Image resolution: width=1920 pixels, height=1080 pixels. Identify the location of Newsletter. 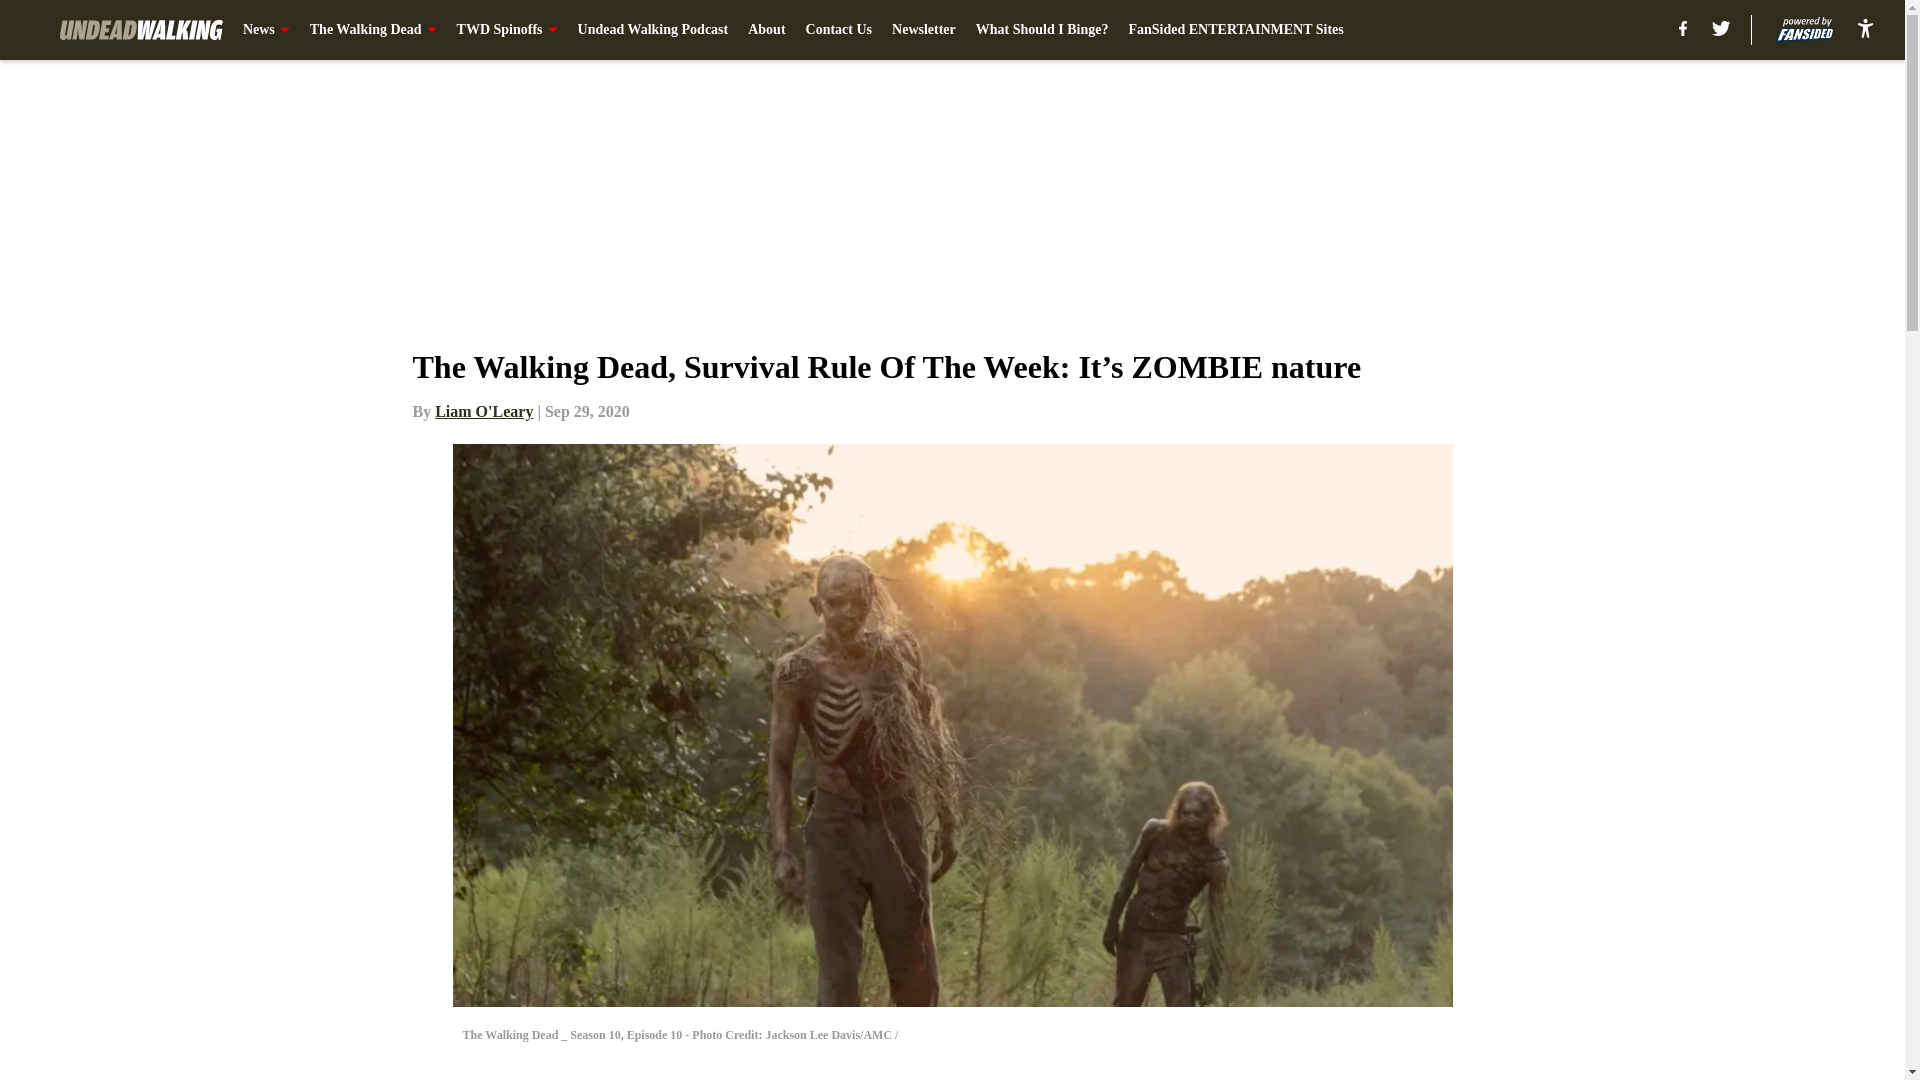
(924, 30).